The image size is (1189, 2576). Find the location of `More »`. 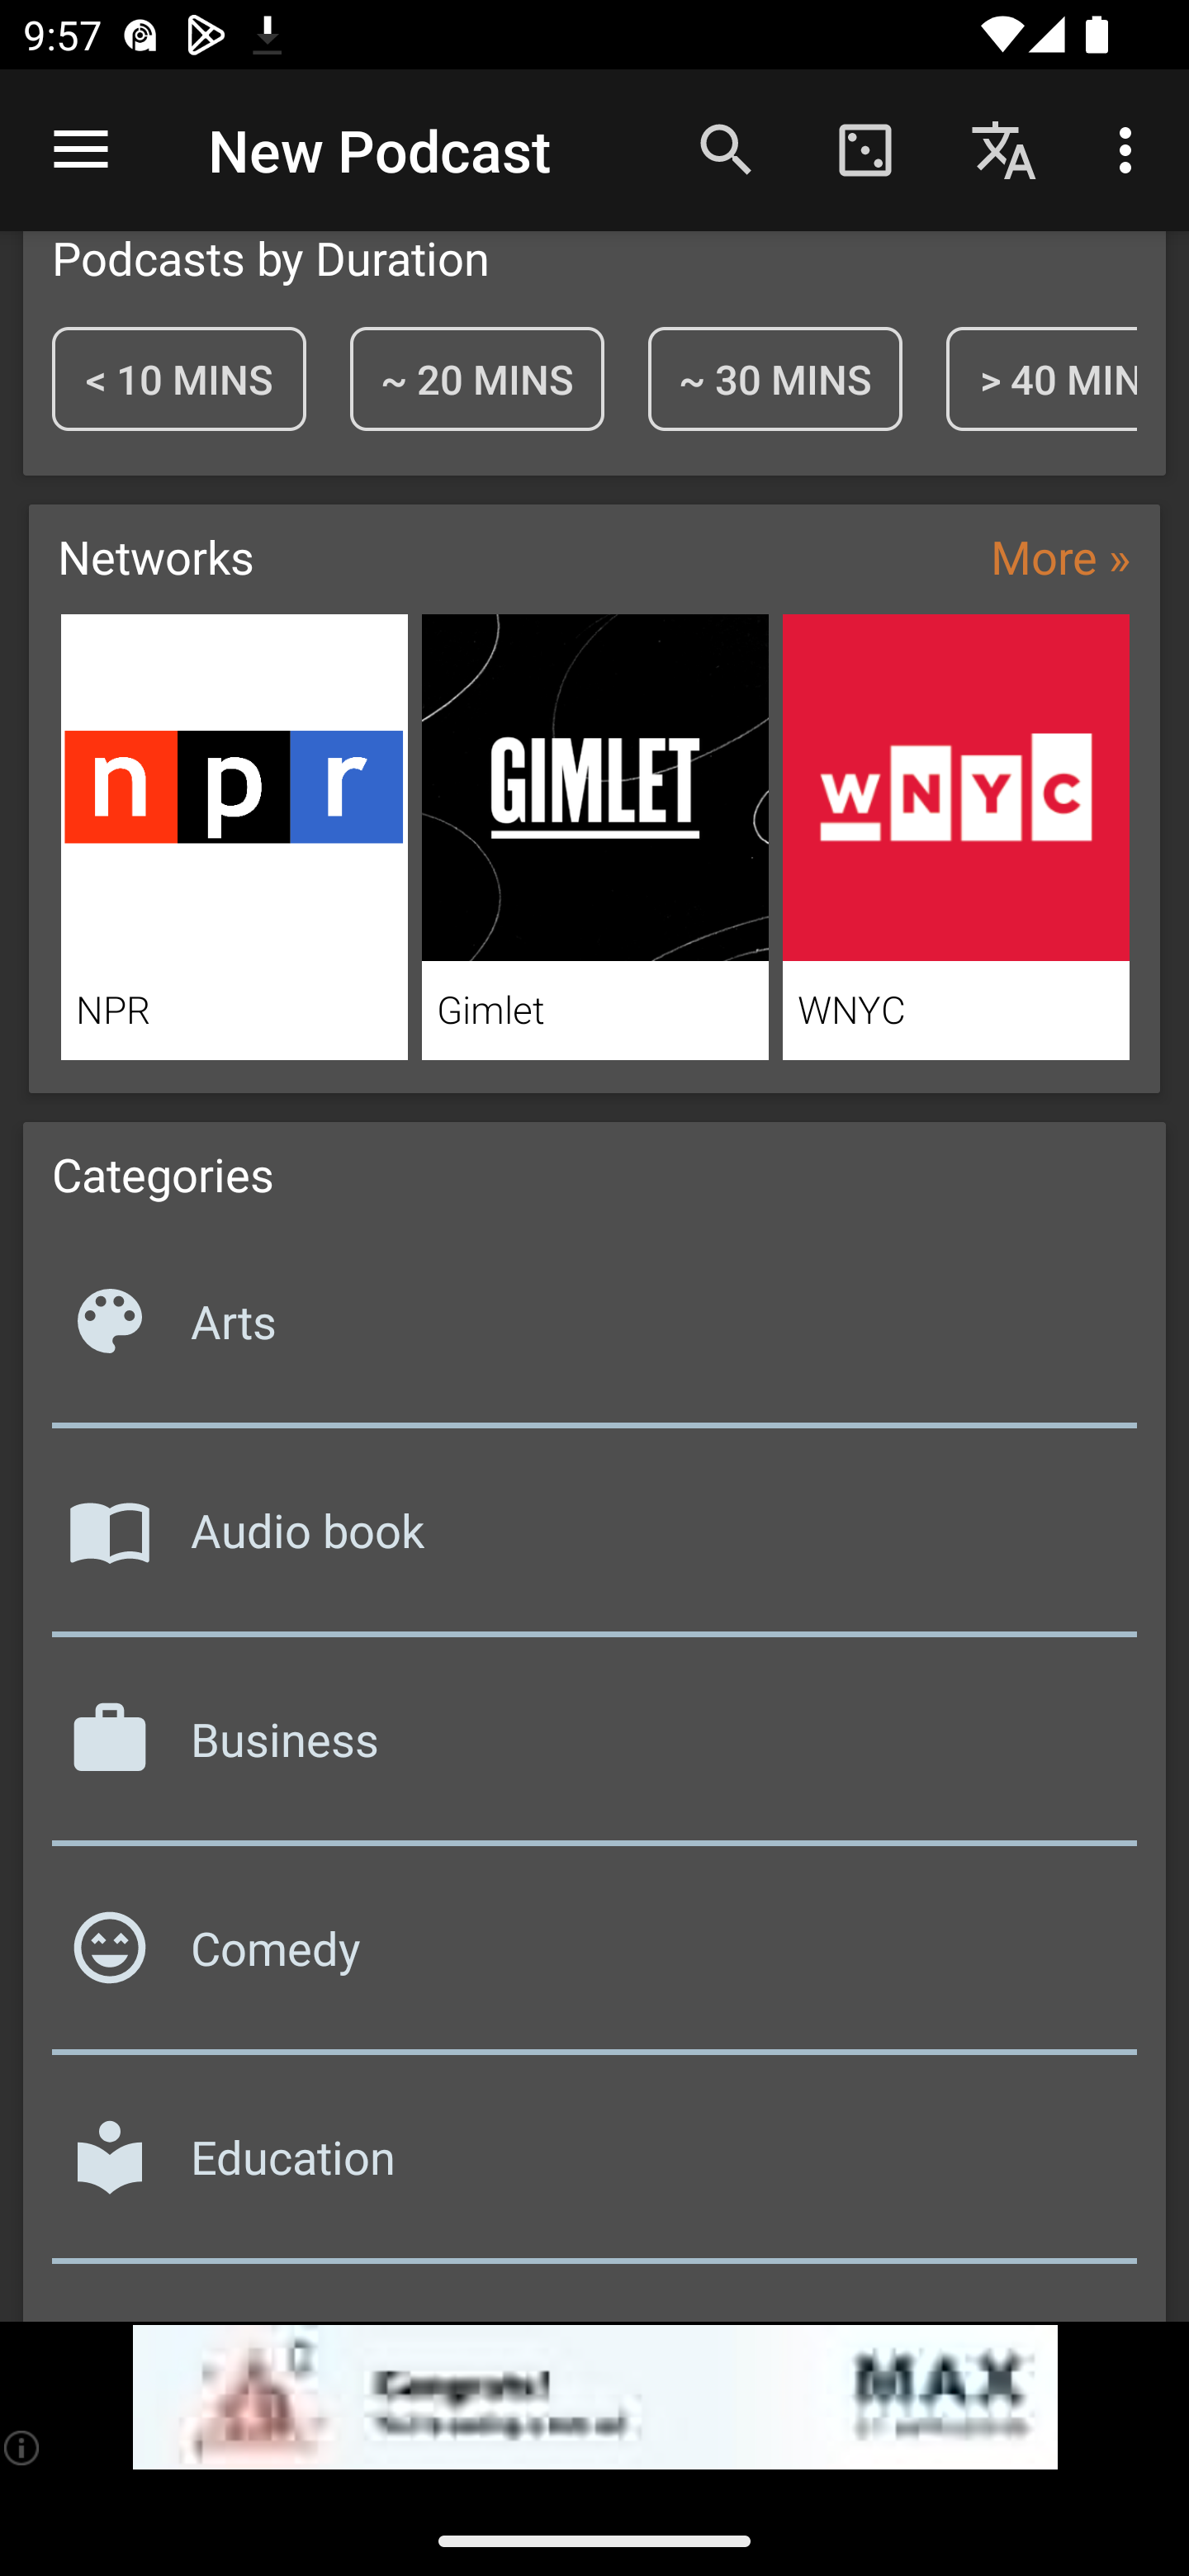

More » is located at coordinates (1060, 556).